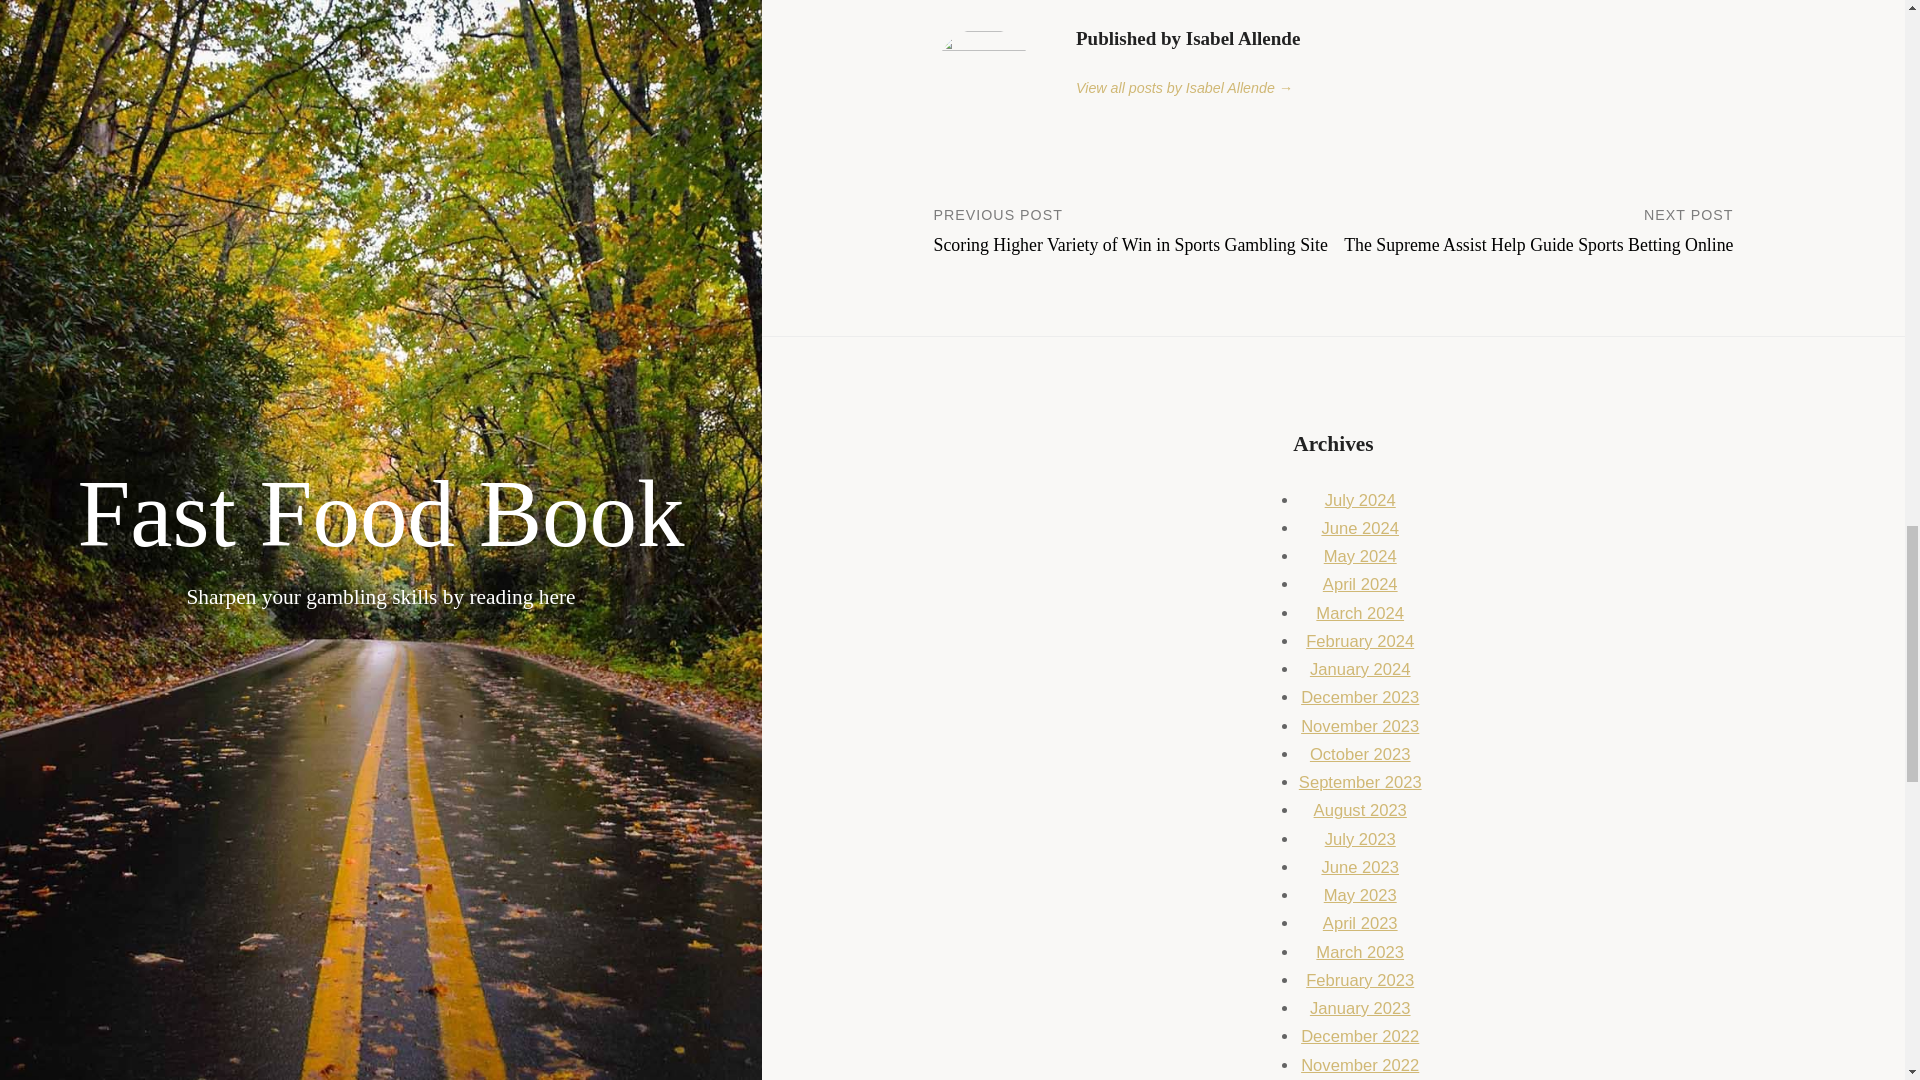 The height and width of the screenshot is (1080, 1920). What do you see at coordinates (1360, 726) in the screenshot?
I see `November 2023` at bounding box center [1360, 726].